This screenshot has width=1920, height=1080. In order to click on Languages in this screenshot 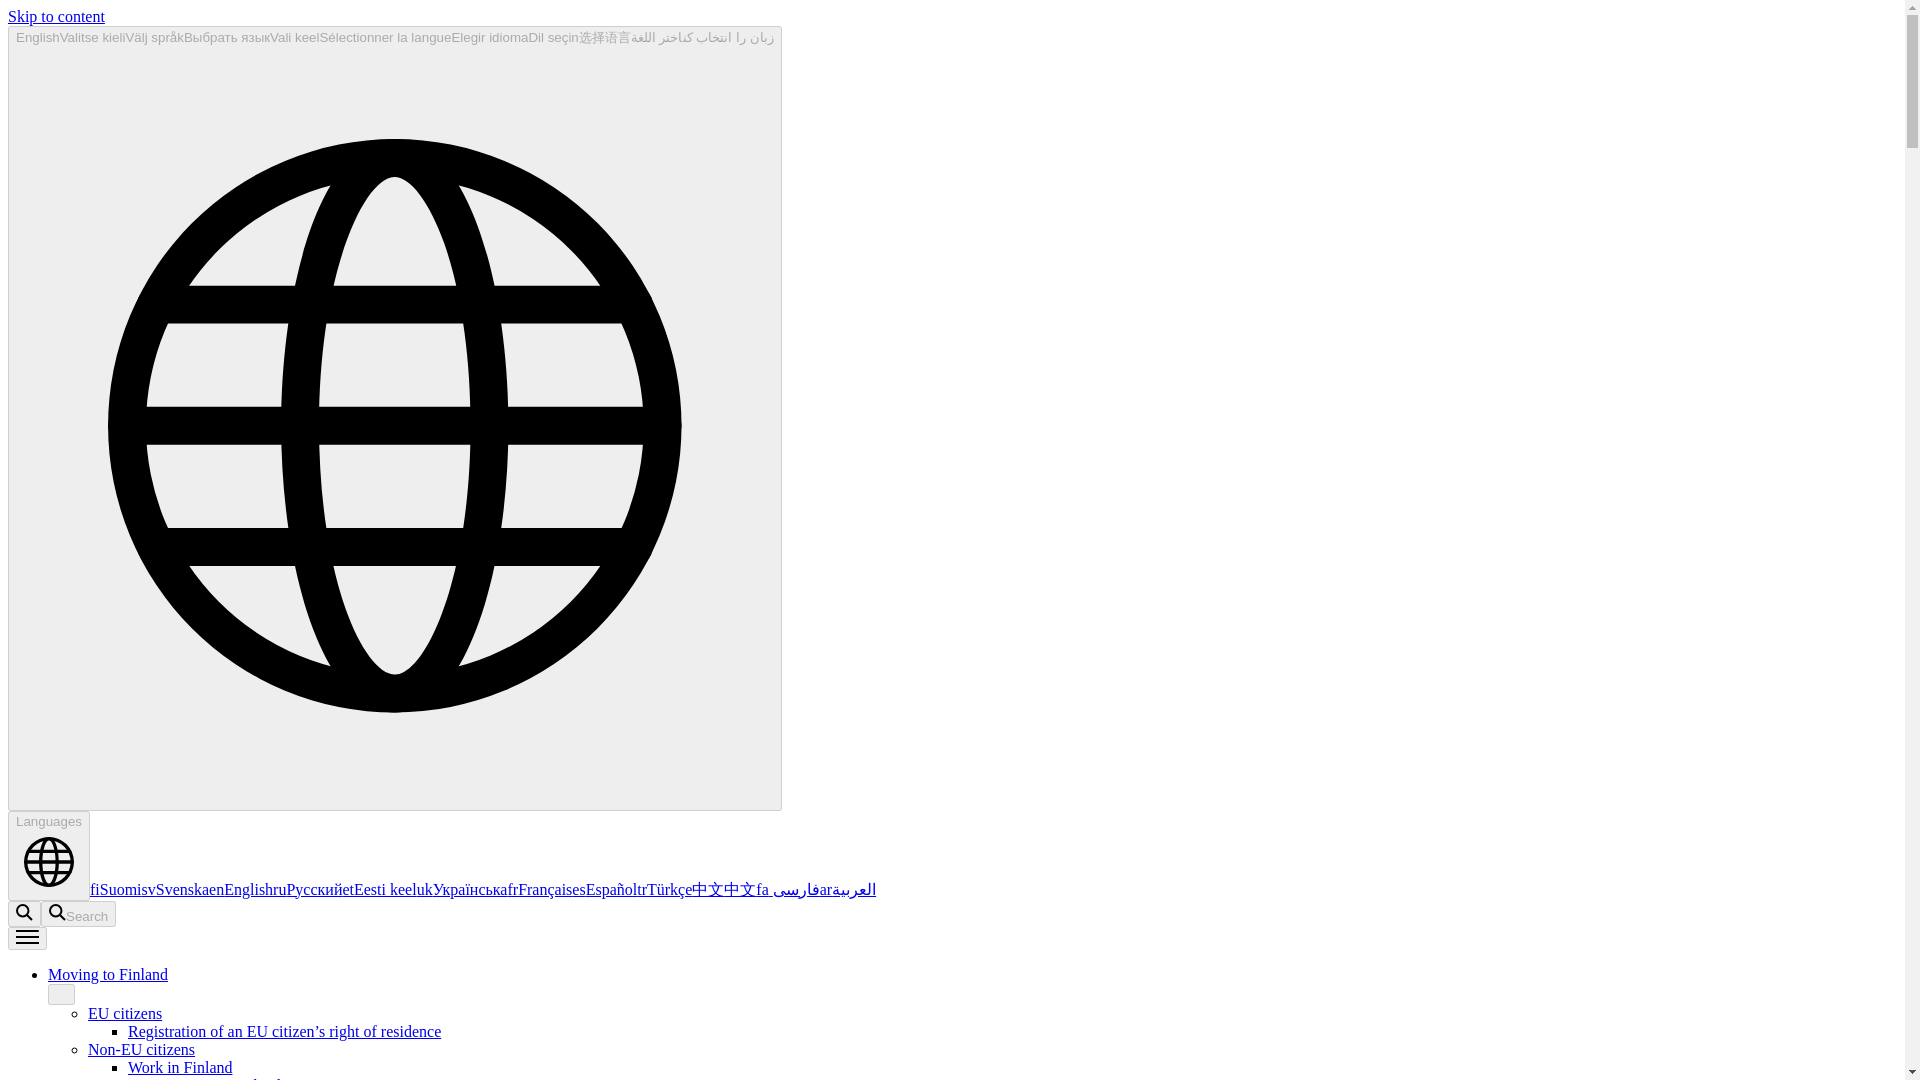, I will do `click(48, 856)`.